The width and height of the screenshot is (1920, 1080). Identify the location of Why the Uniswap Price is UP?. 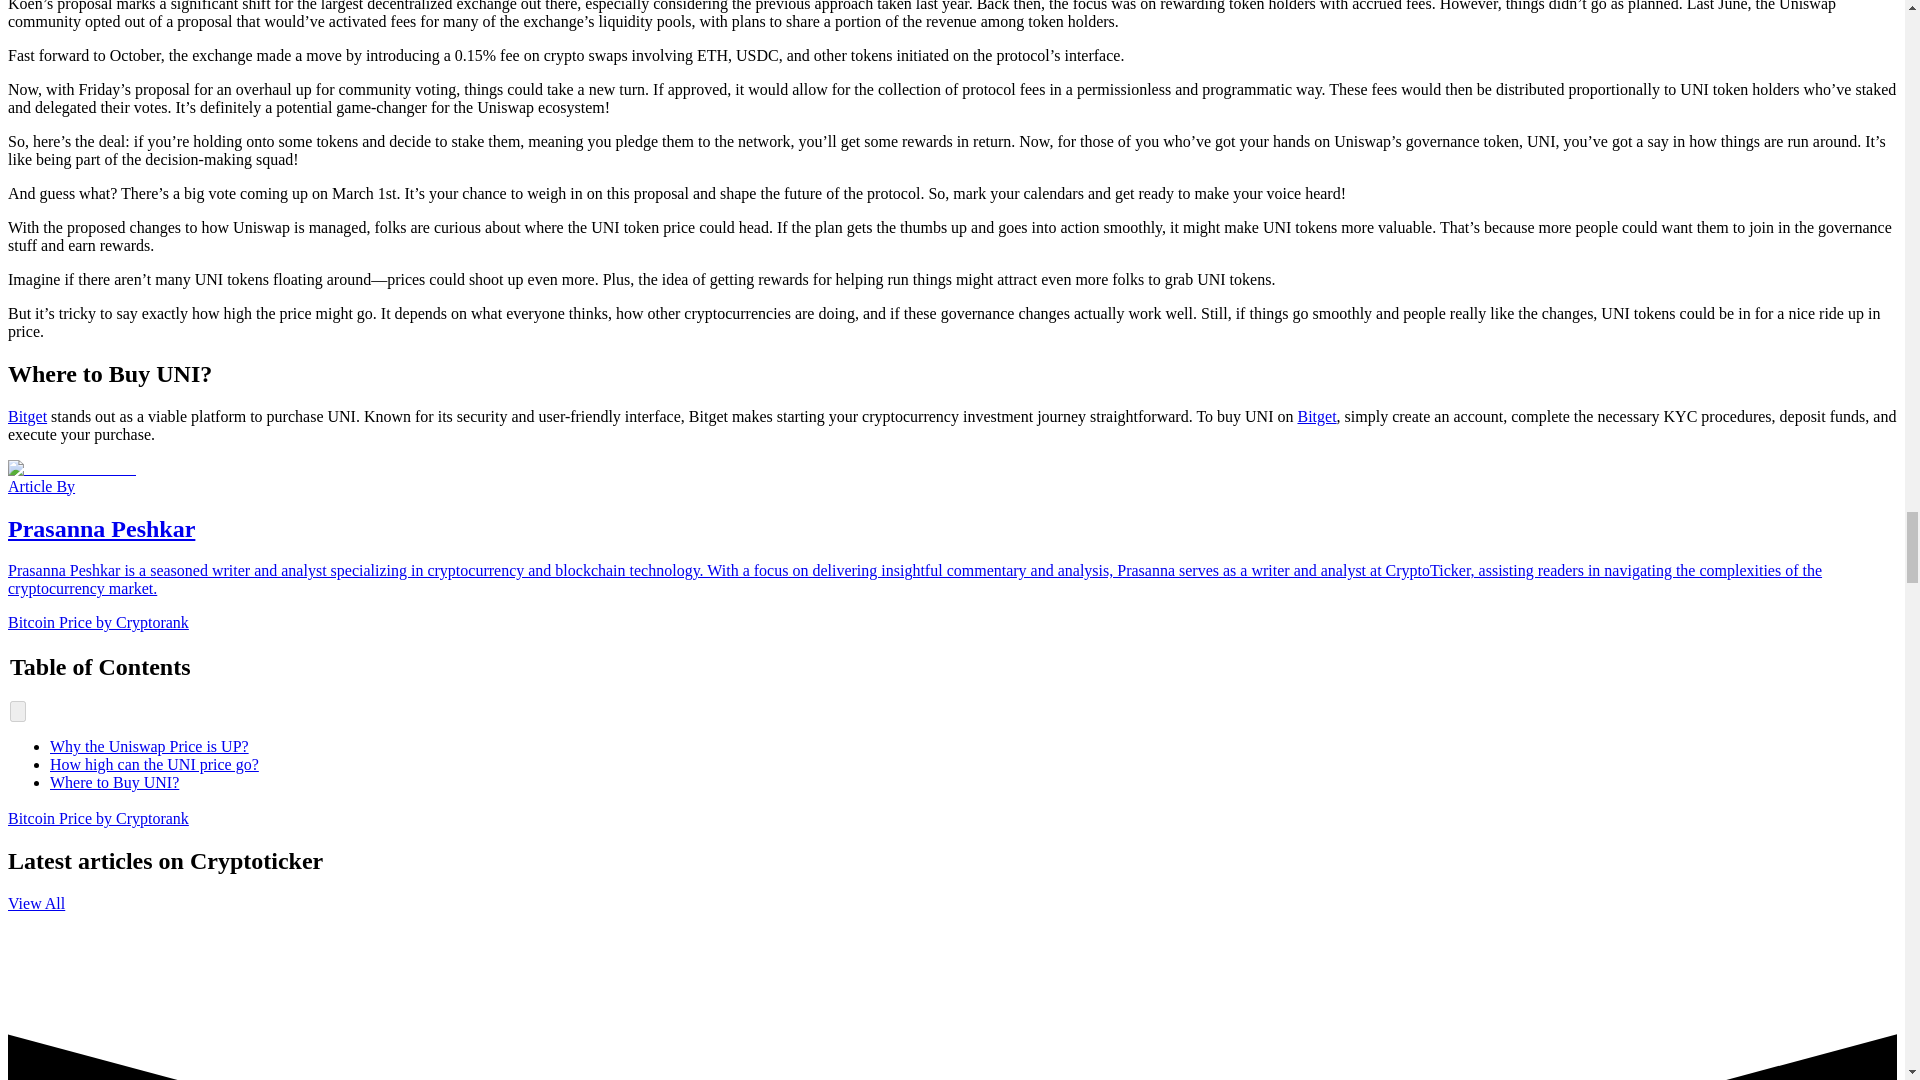
(149, 746).